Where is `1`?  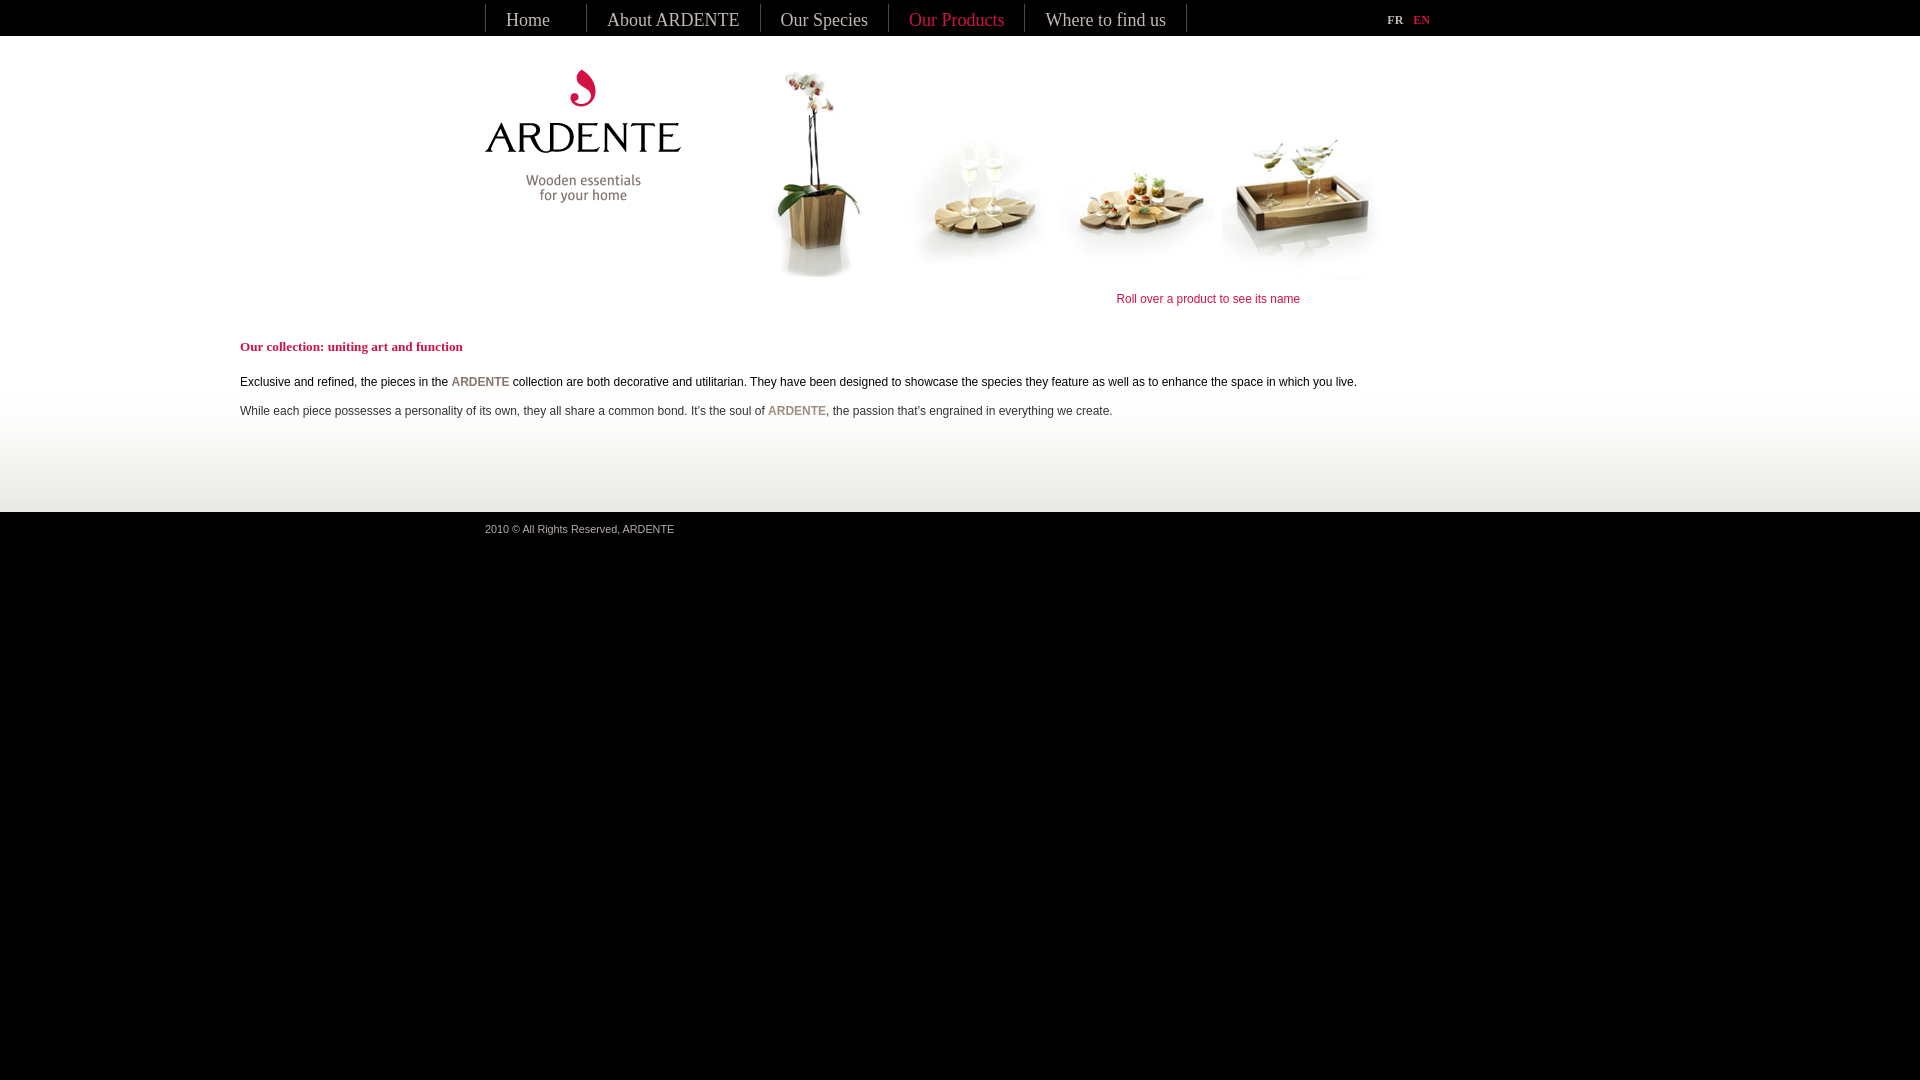
1 is located at coordinates (1378, 297).